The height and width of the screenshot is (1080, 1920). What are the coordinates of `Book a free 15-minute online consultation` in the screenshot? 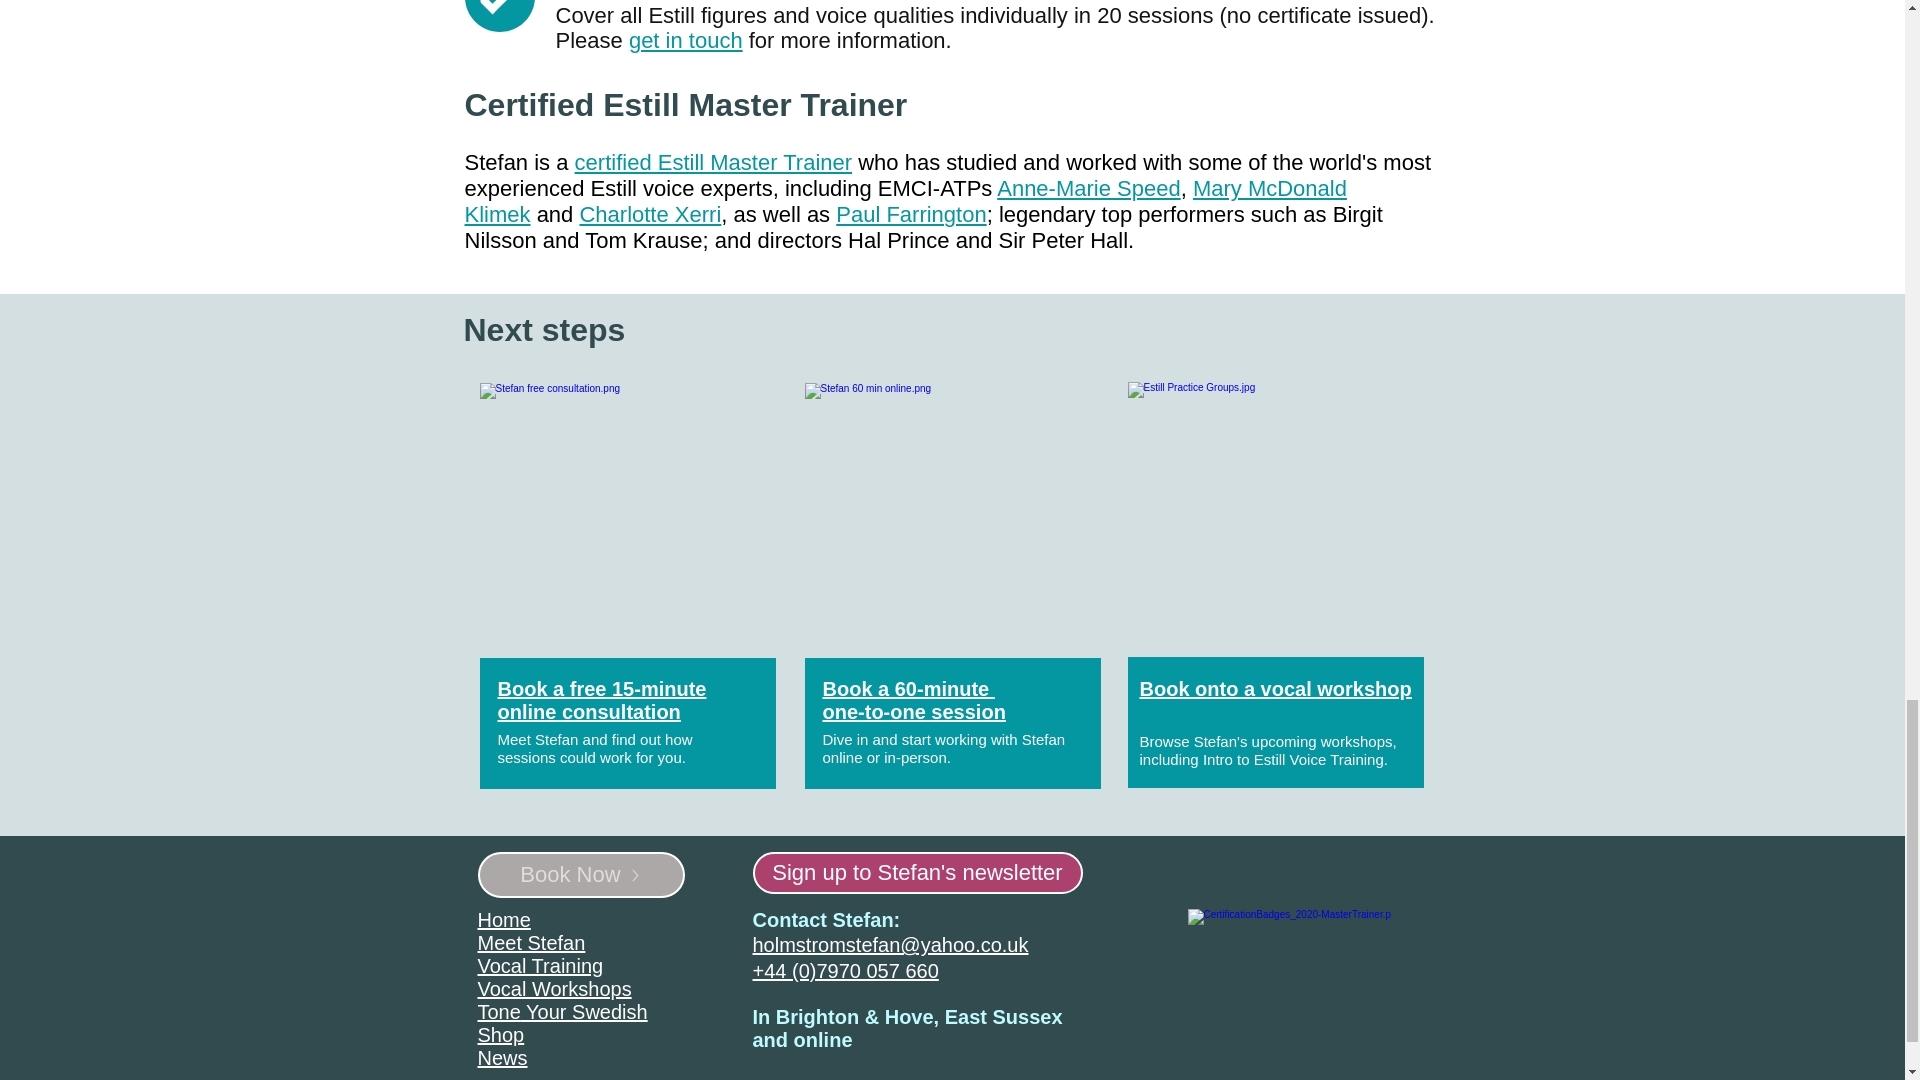 It's located at (602, 700).